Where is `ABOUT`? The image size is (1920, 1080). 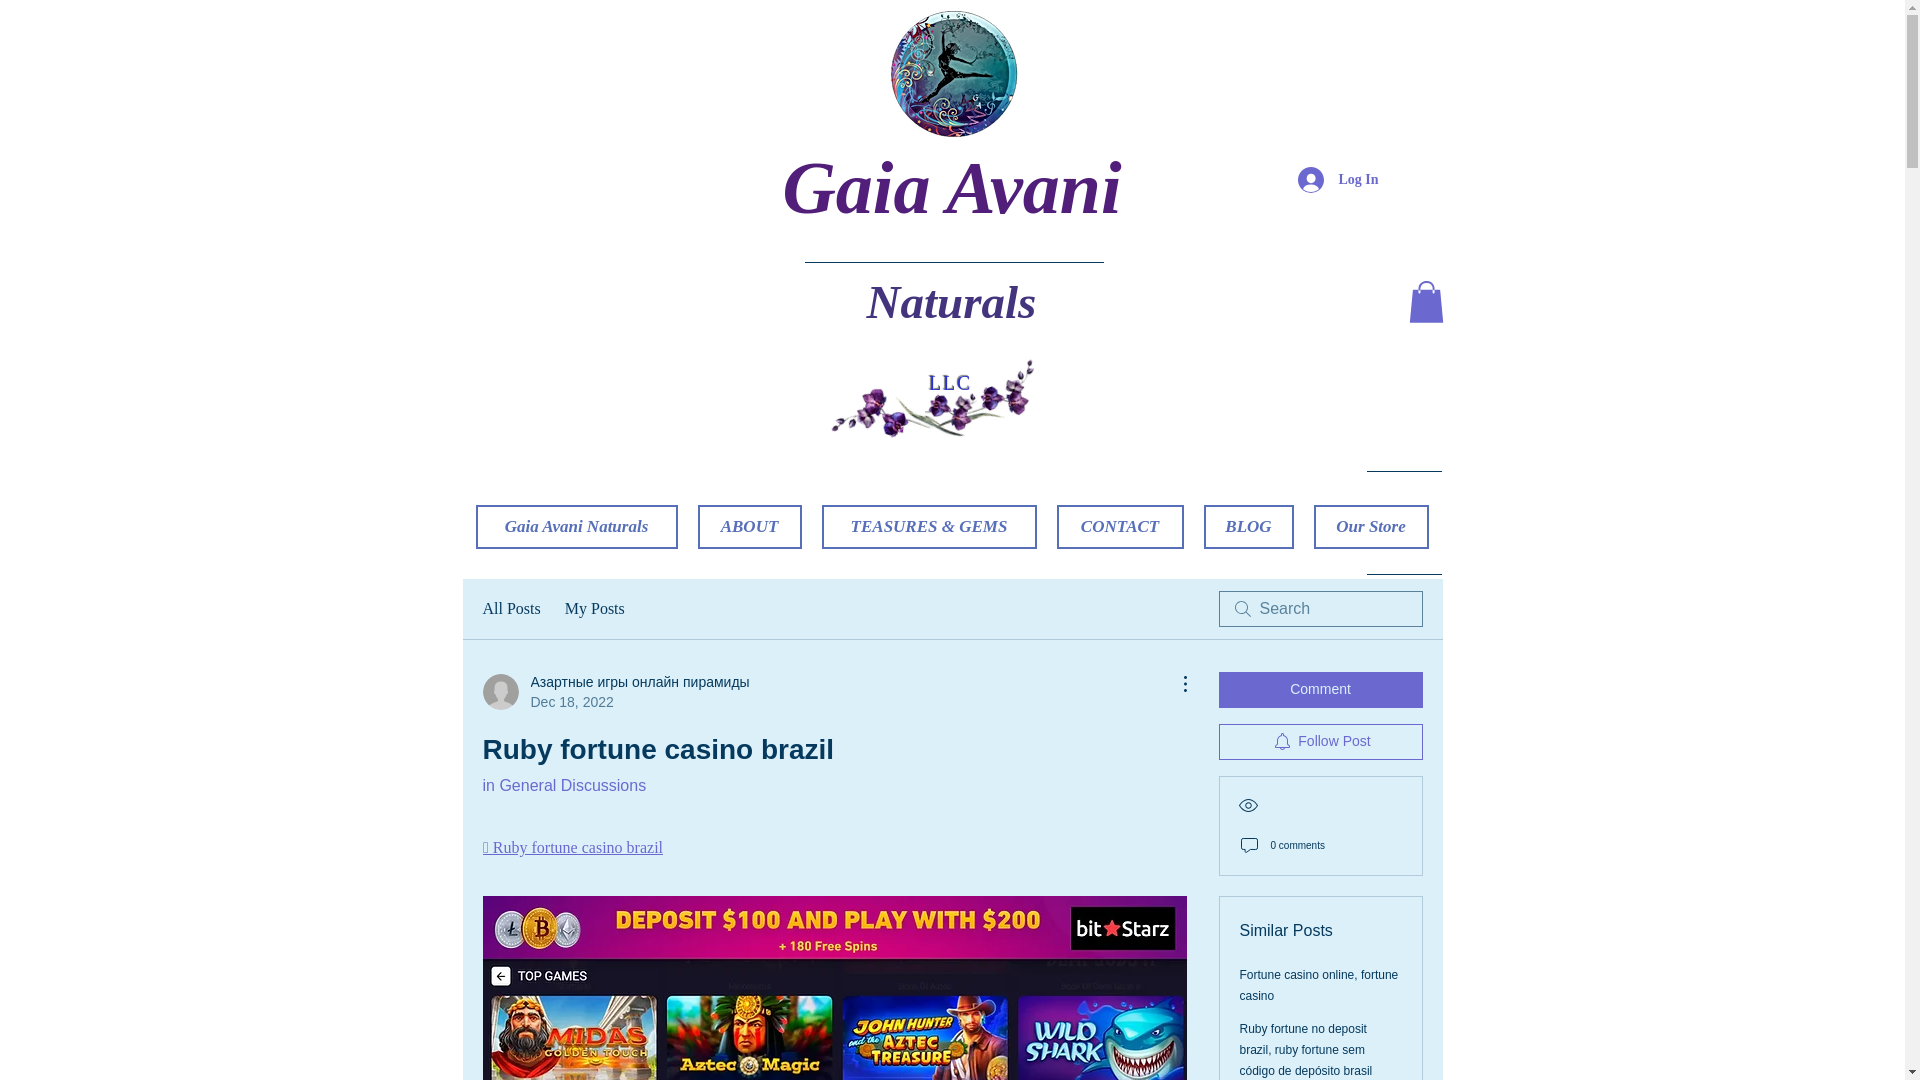
ABOUT is located at coordinates (750, 526).